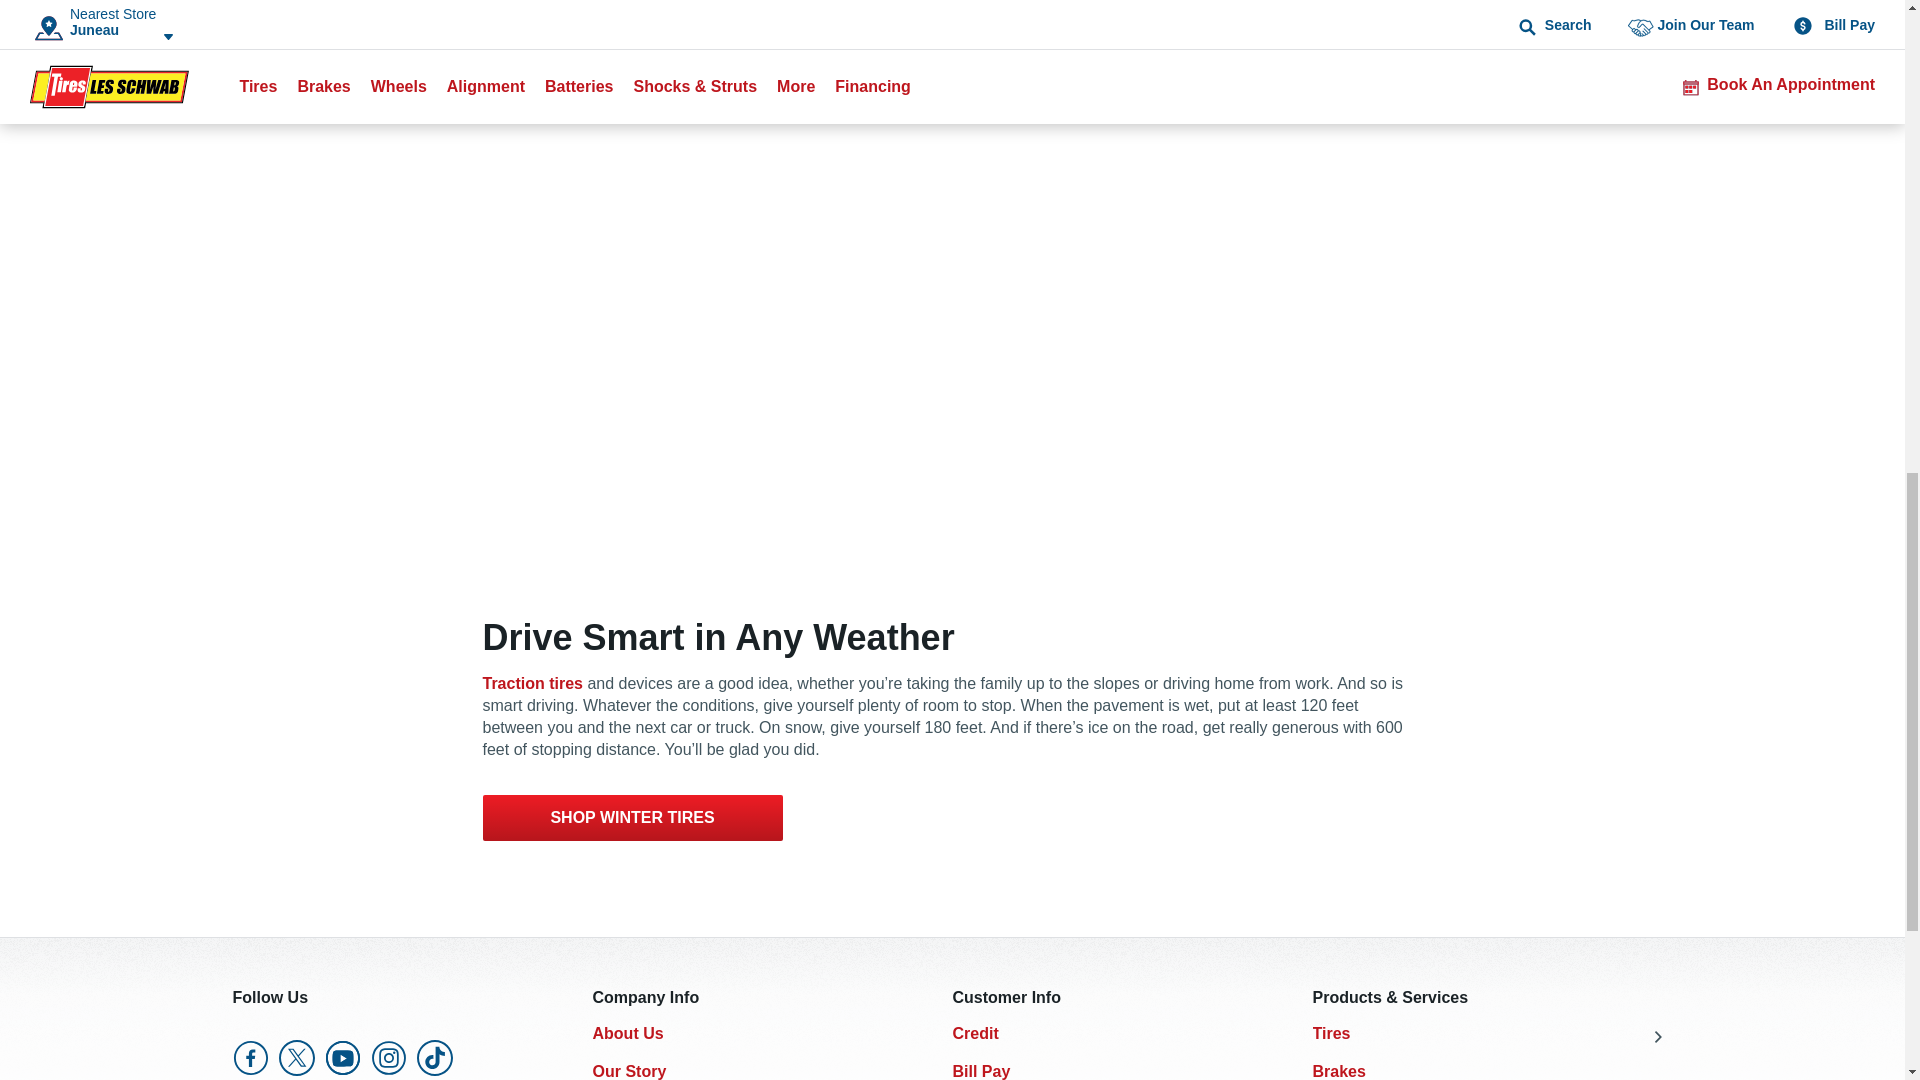 This screenshot has width=1920, height=1080. Describe the element at coordinates (626, 1033) in the screenshot. I see `Go to About Us` at that location.